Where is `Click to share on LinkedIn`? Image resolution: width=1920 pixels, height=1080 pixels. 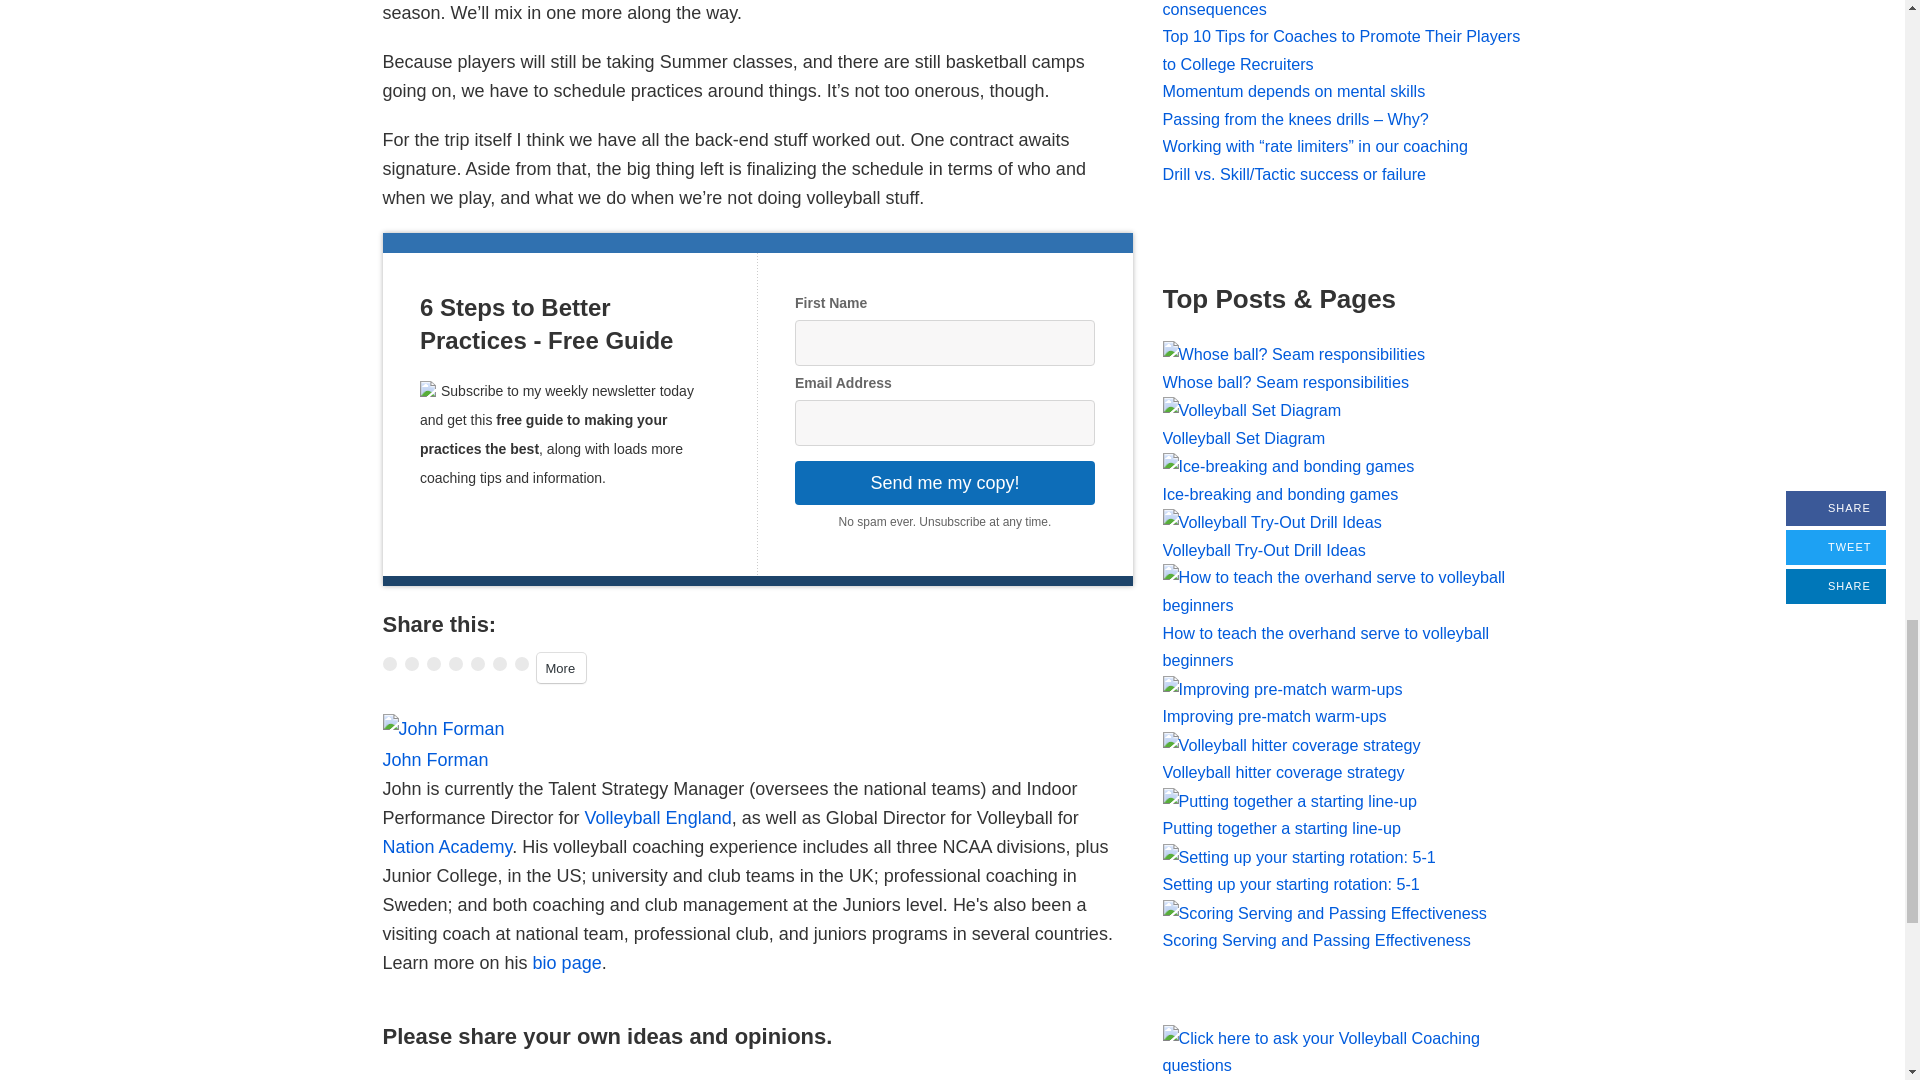 Click to share on LinkedIn is located at coordinates (432, 663).